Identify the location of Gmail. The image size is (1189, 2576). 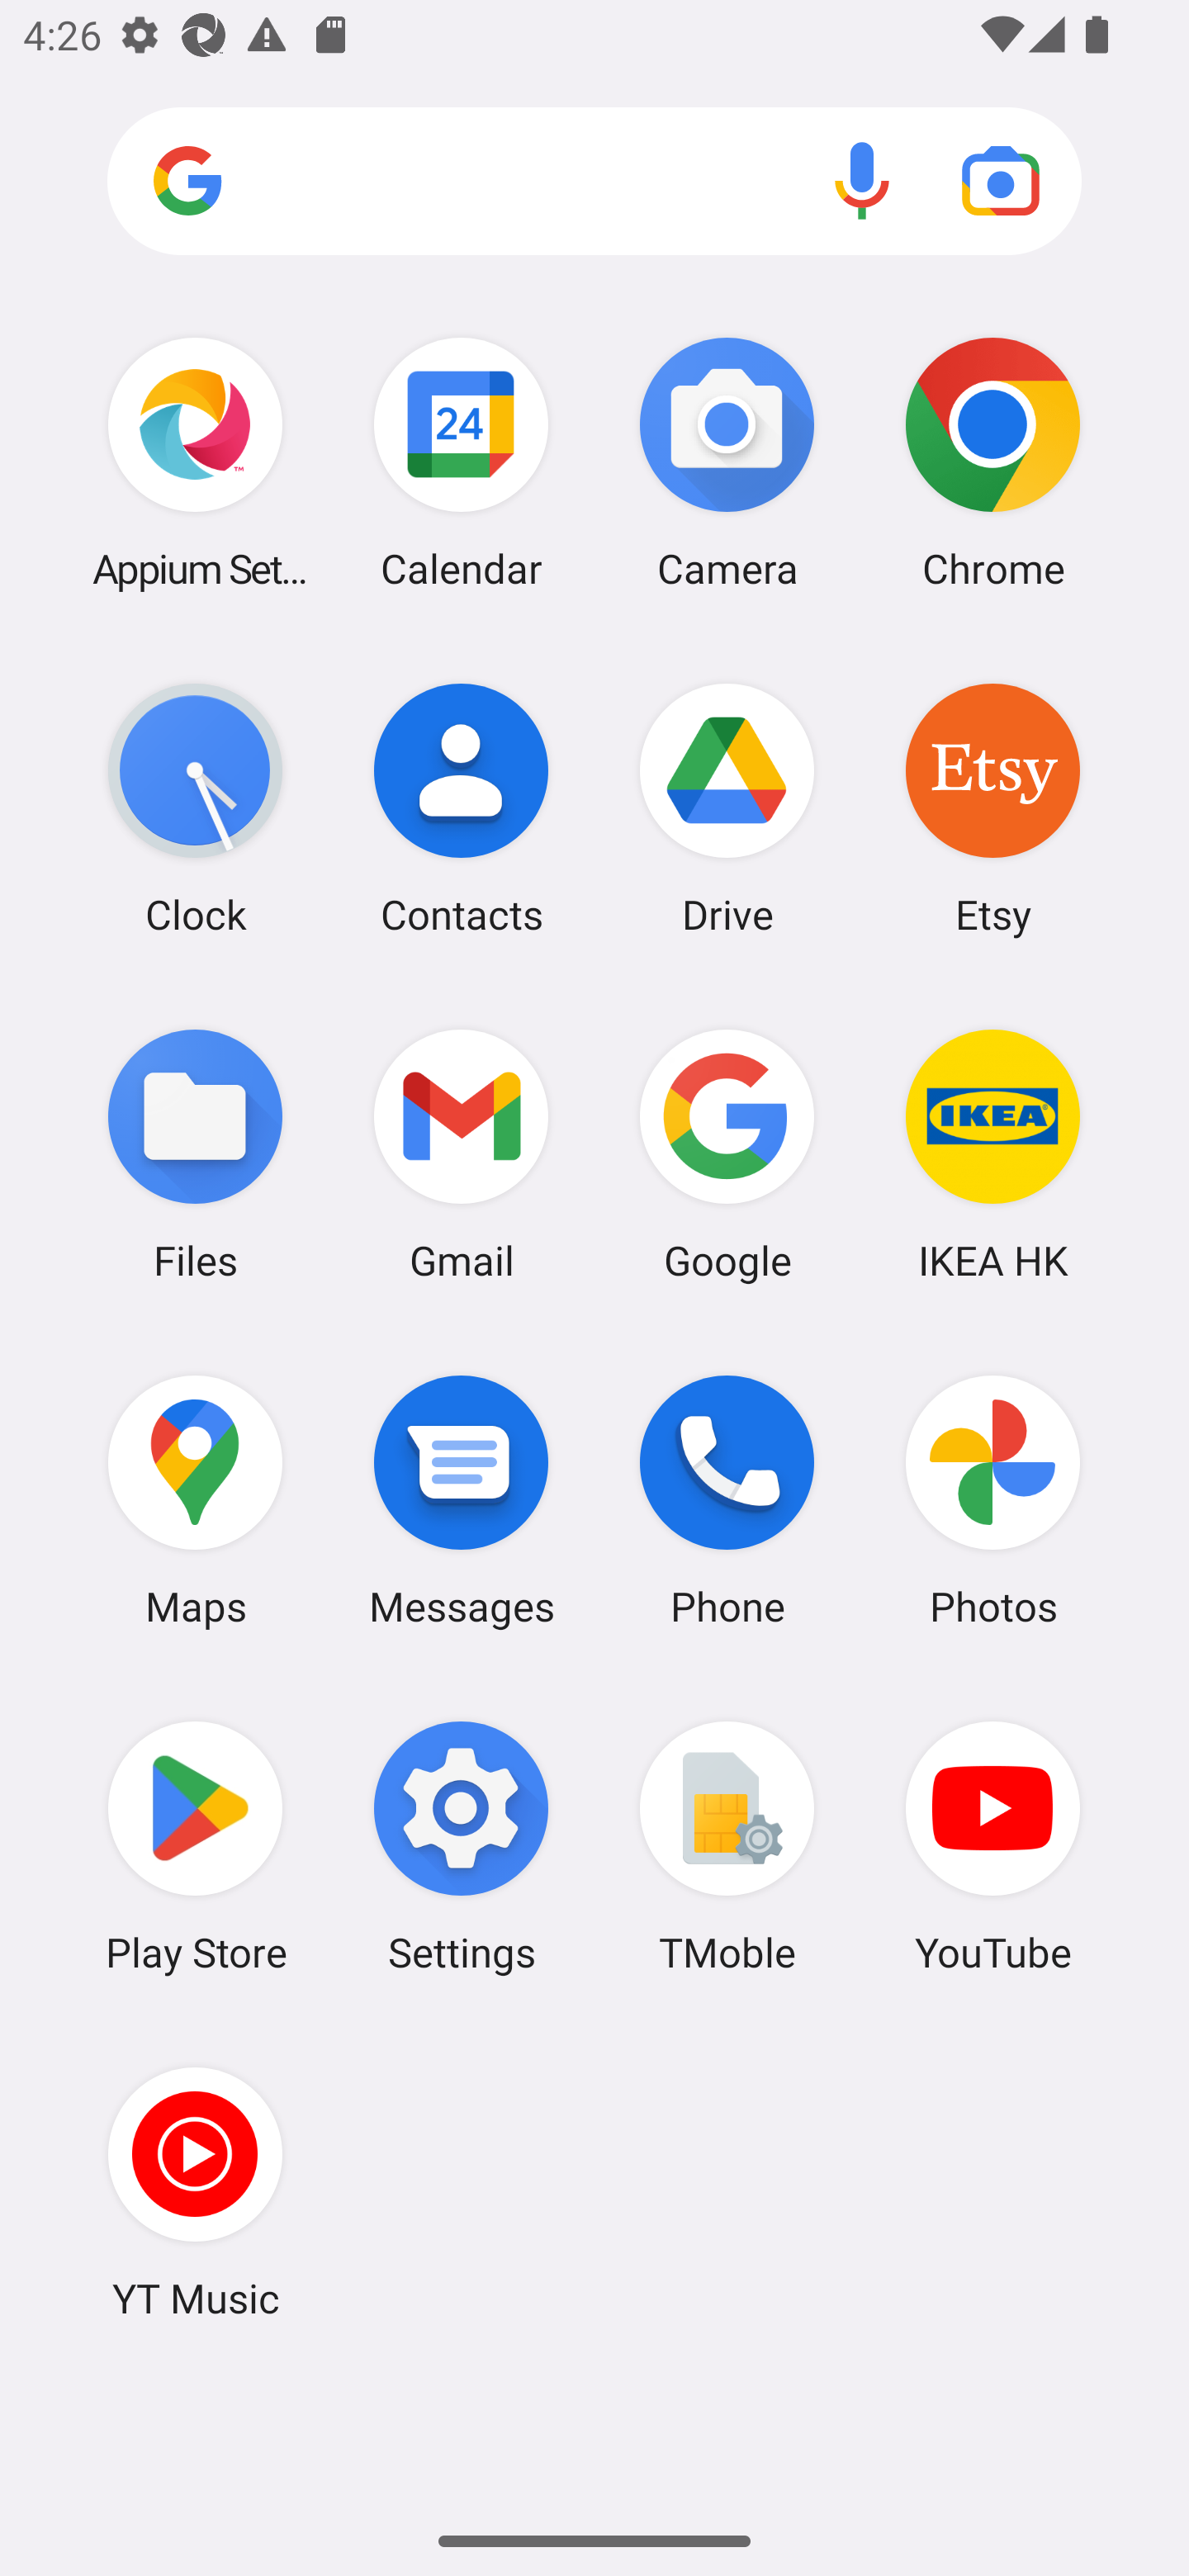
(461, 1153).